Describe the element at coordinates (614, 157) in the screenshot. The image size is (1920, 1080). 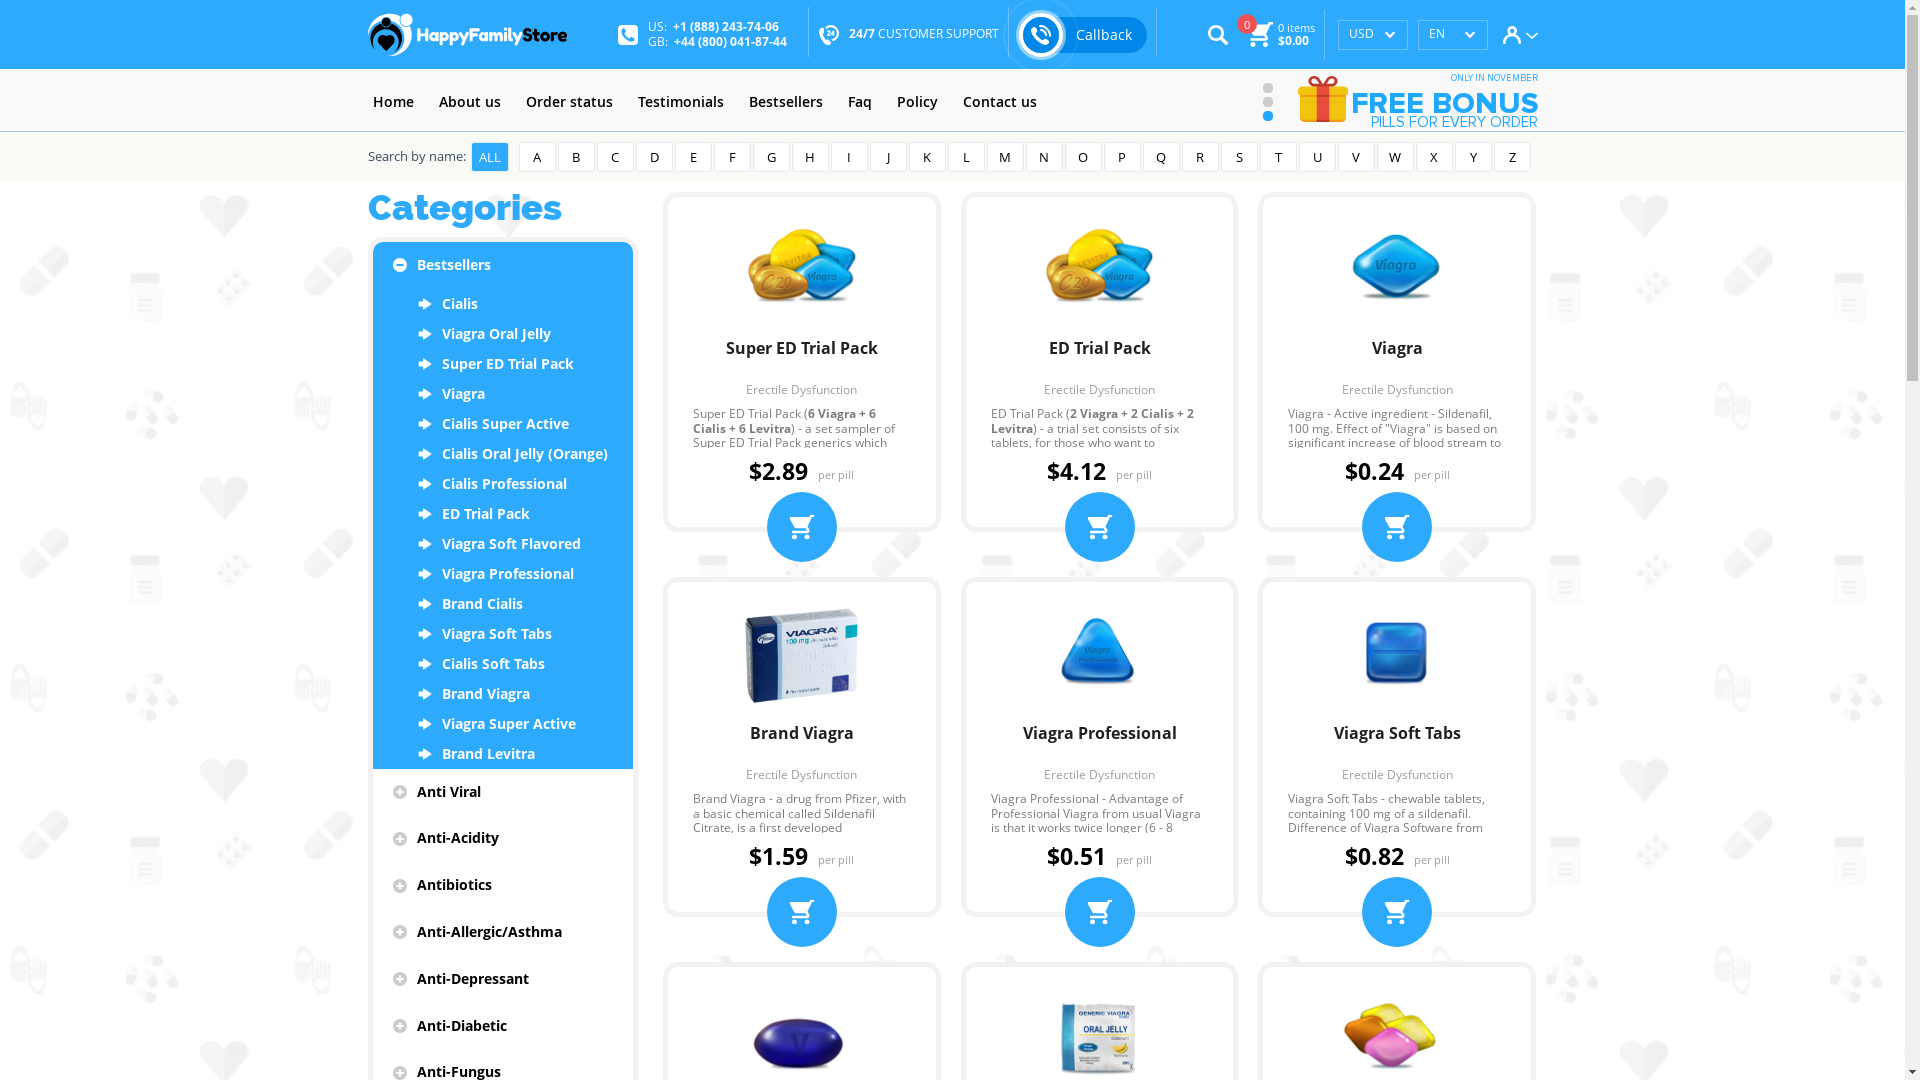
I see `C` at that location.